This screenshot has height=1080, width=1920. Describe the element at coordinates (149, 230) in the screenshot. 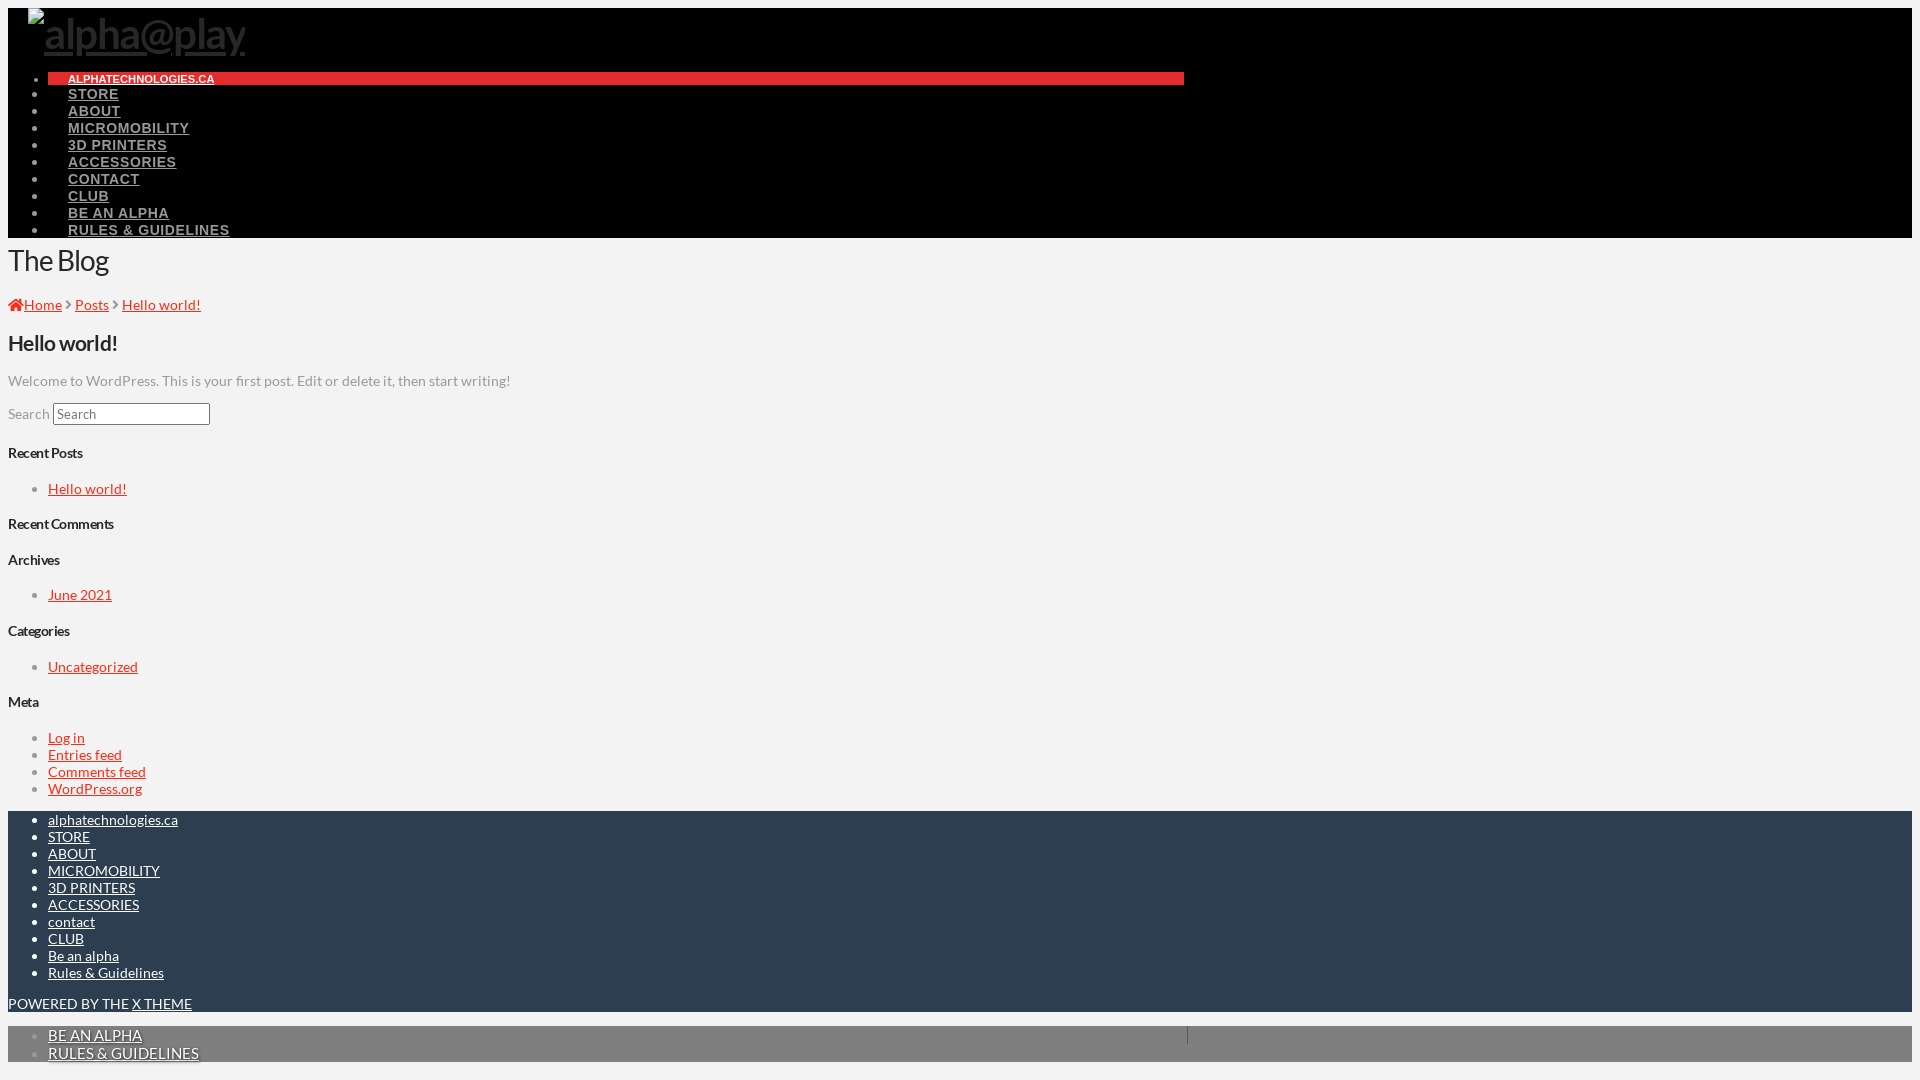

I see `RULES & GUIDELINES` at that location.